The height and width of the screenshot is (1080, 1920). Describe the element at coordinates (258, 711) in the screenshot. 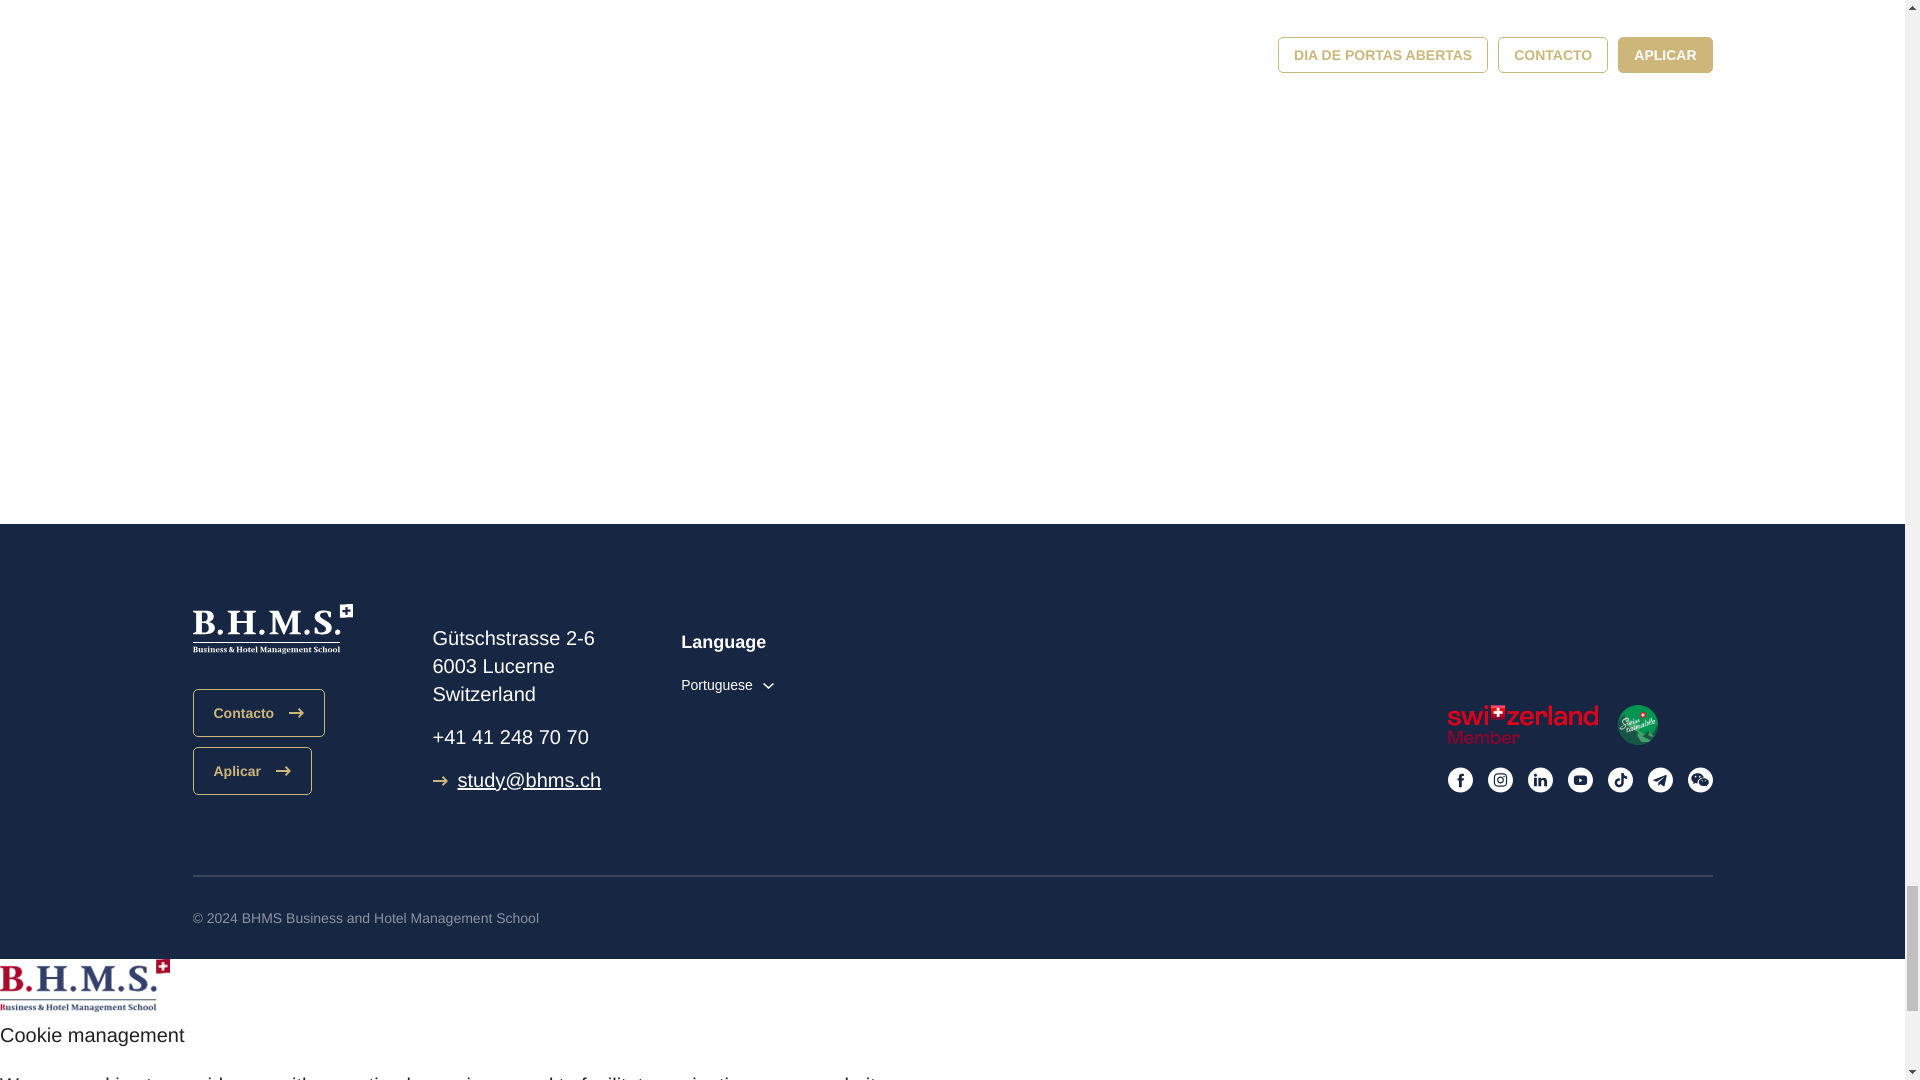

I see `Contacto` at that location.